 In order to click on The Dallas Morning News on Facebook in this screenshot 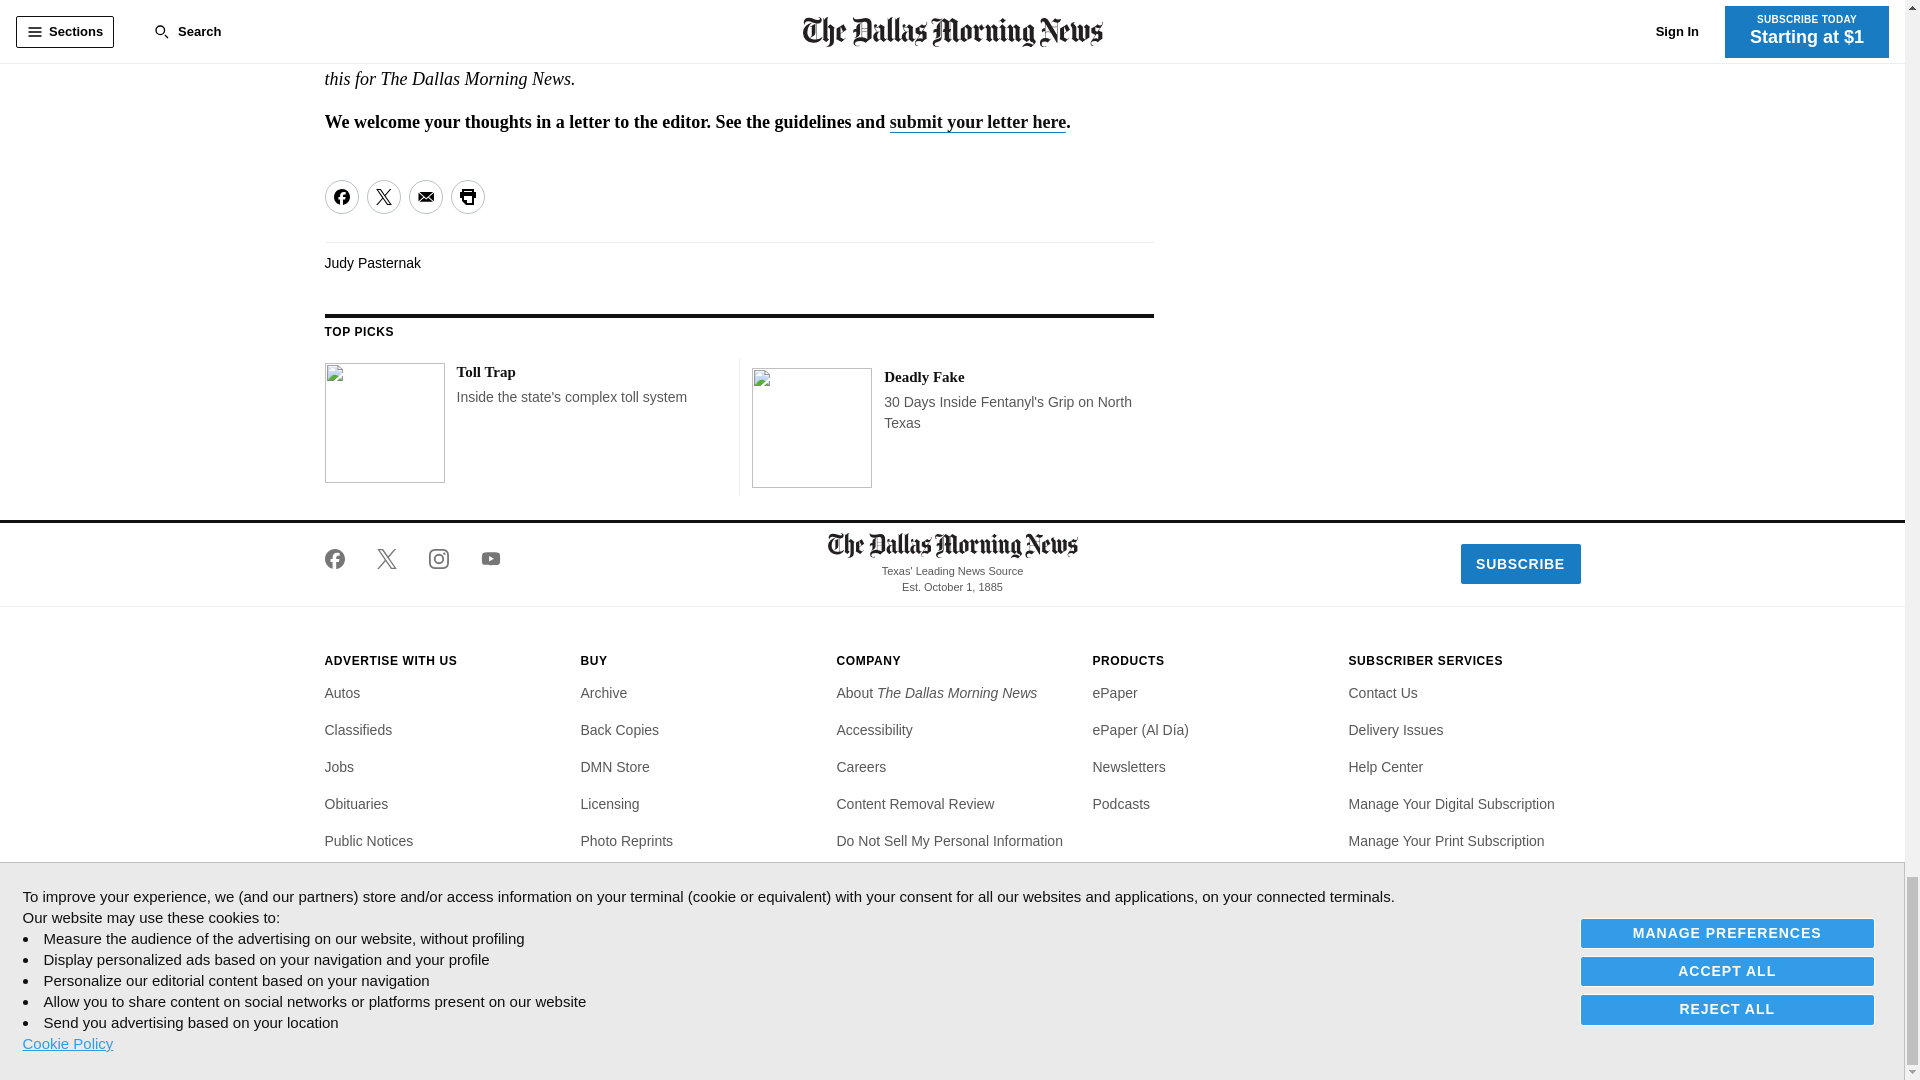, I will do `click(342, 558)`.